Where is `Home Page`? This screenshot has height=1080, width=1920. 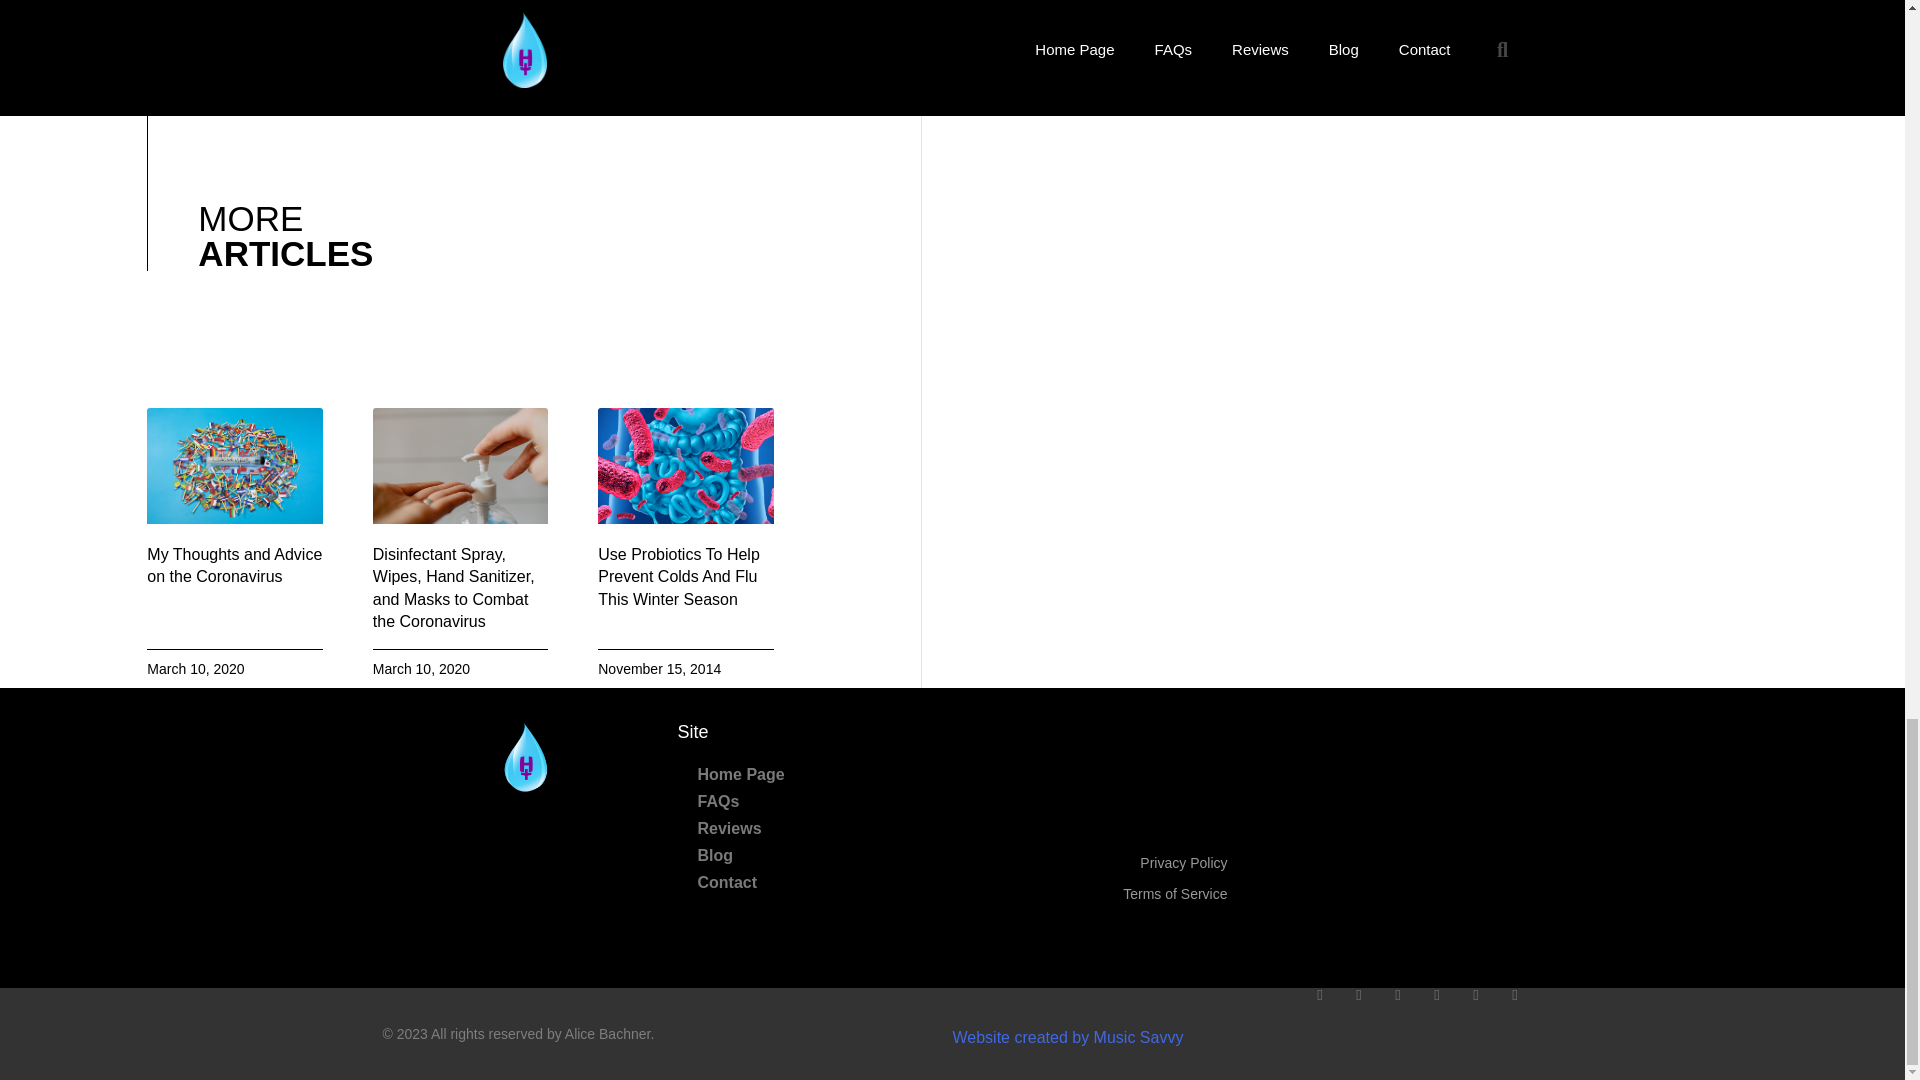 Home Page is located at coordinates (810, 774).